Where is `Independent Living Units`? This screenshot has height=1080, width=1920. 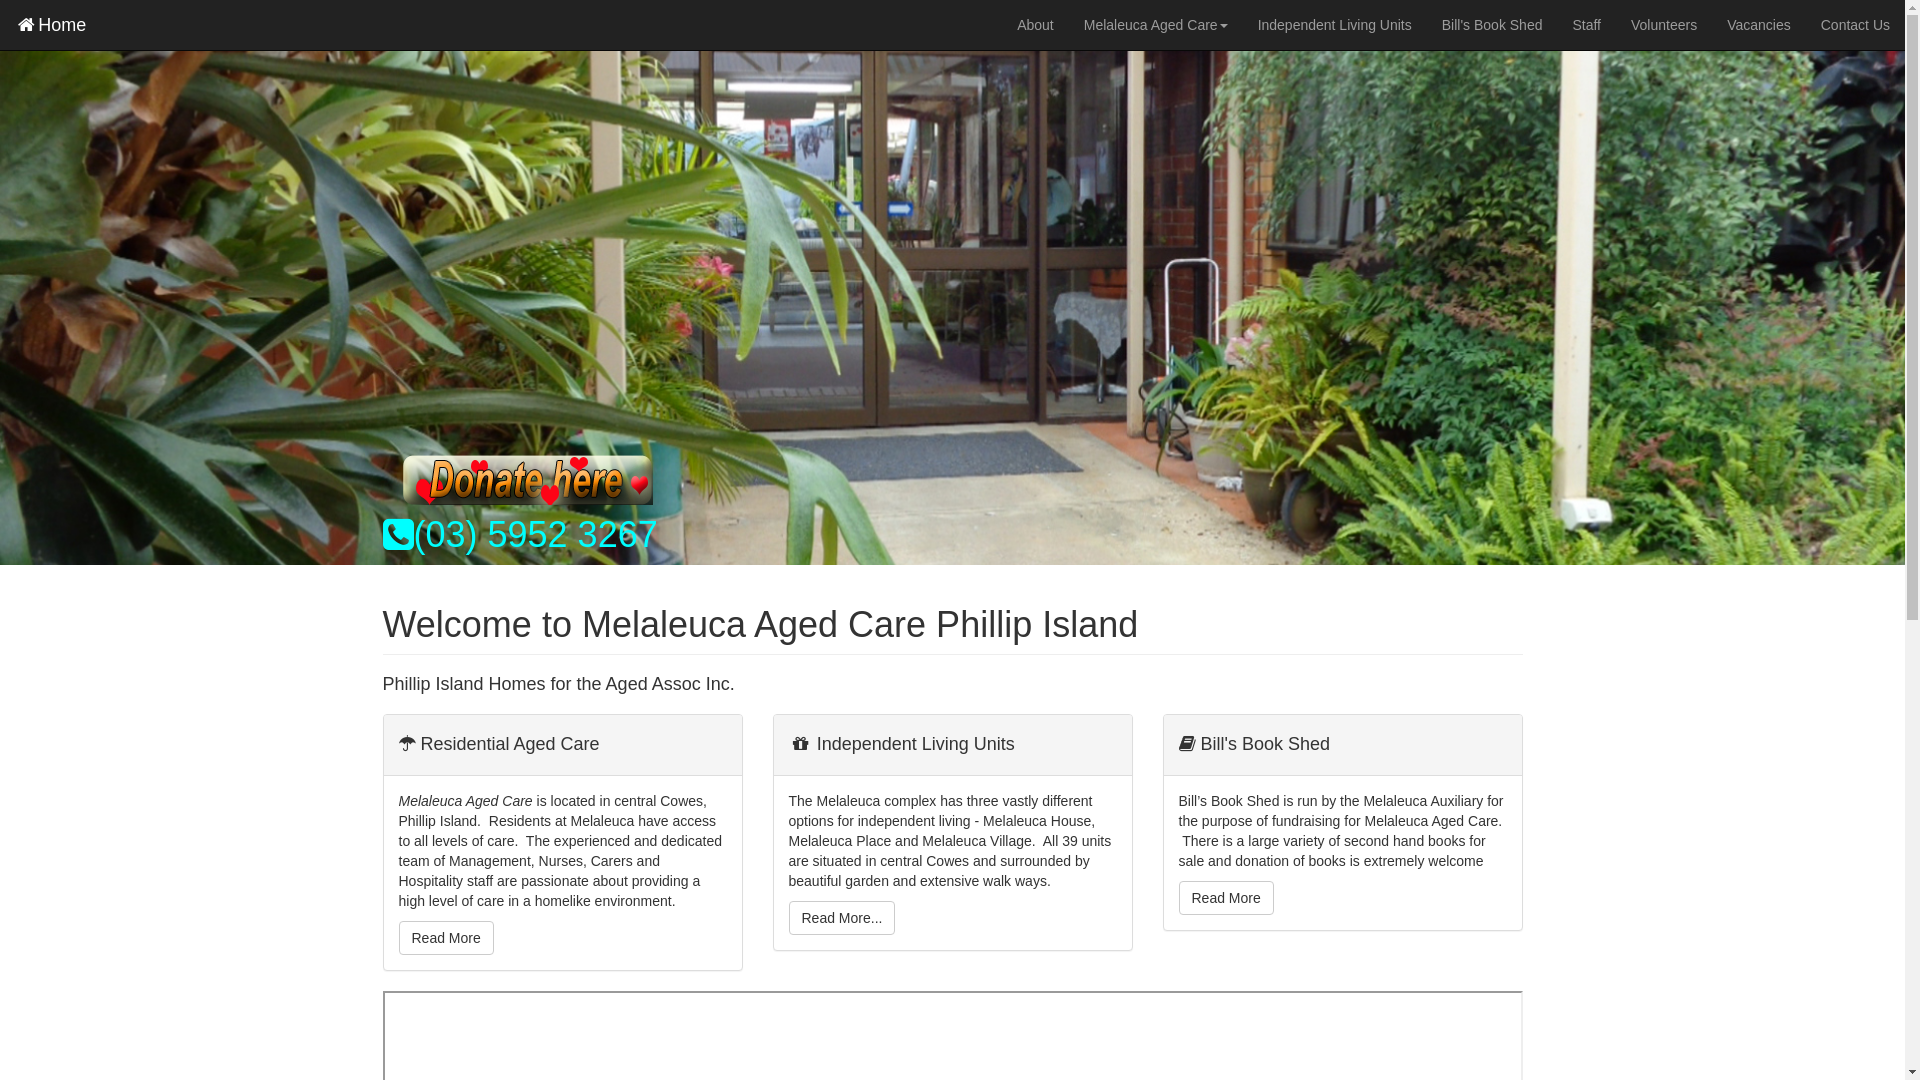 Independent Living Units is located at coordinates (1335, 25).